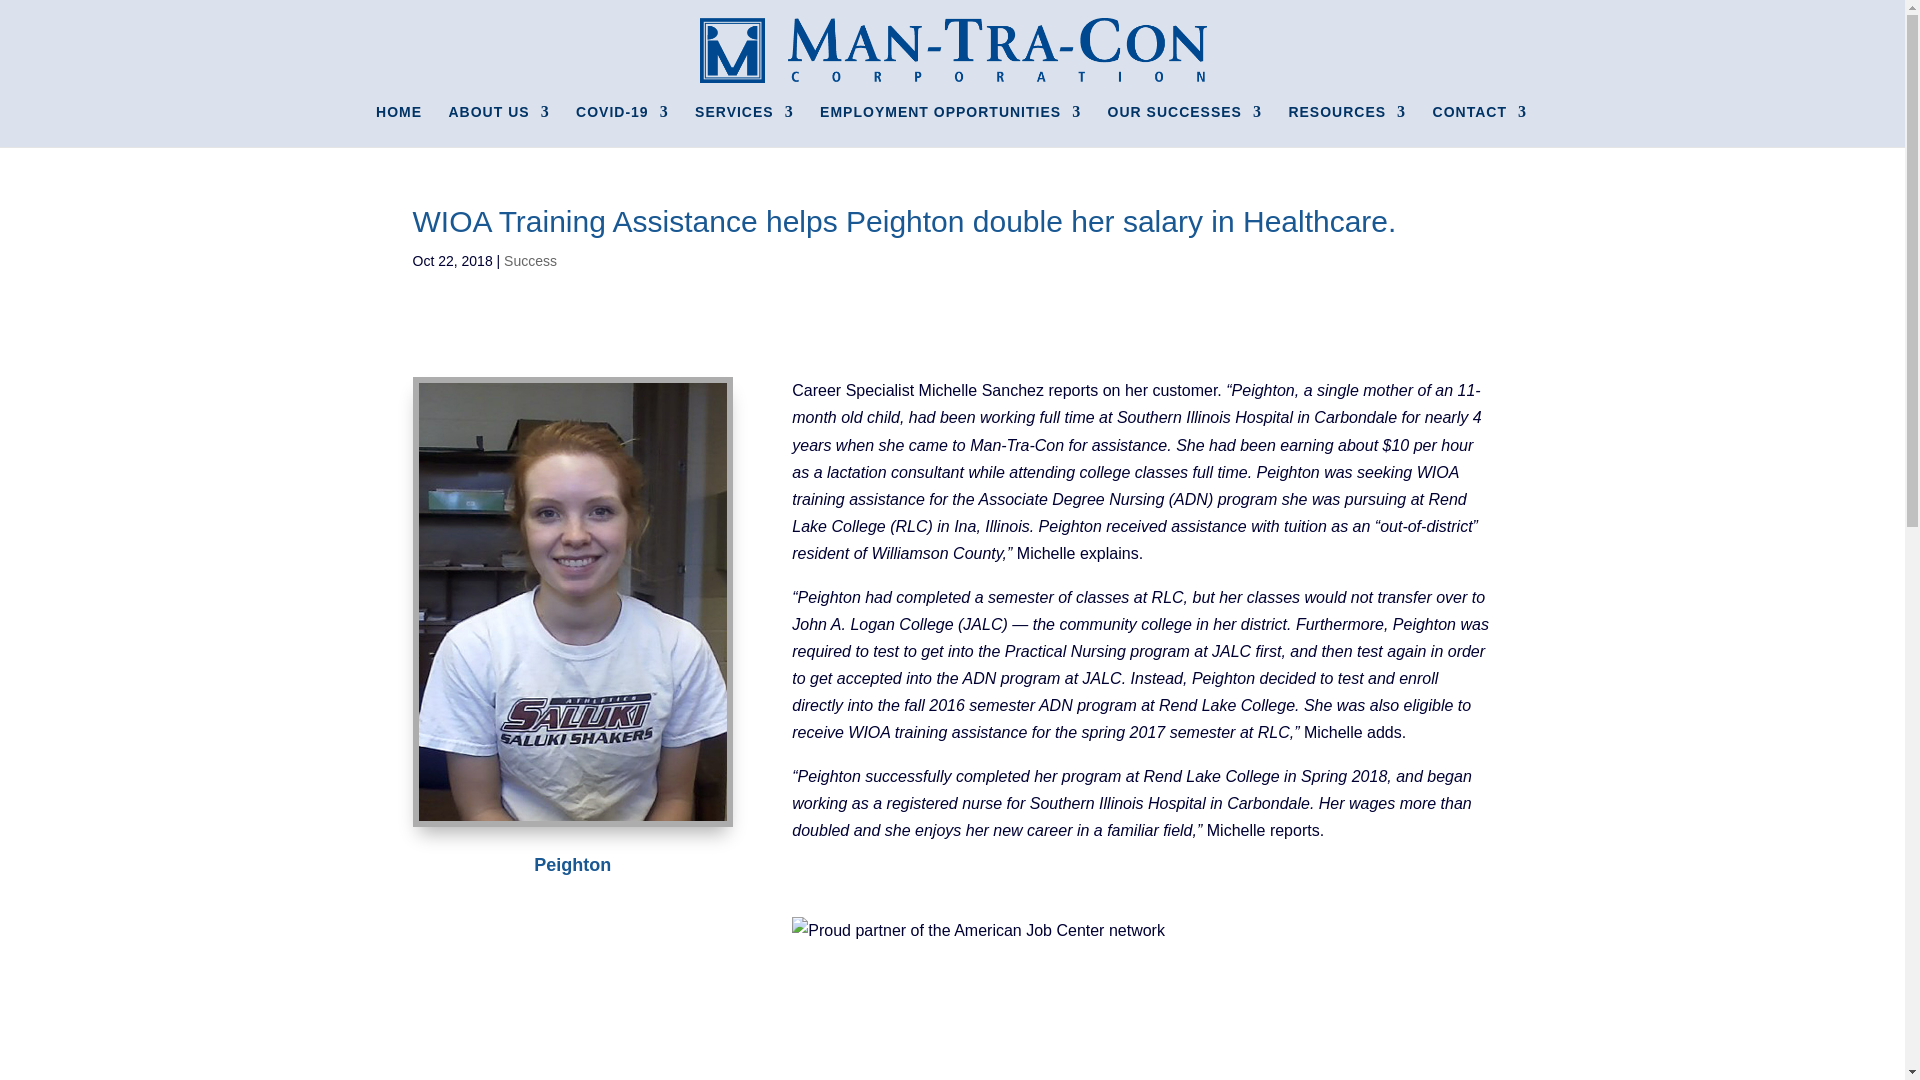  Describe the element at coordinates (1346, 125) in the screenshot. I see `RESOURCES` at that location.